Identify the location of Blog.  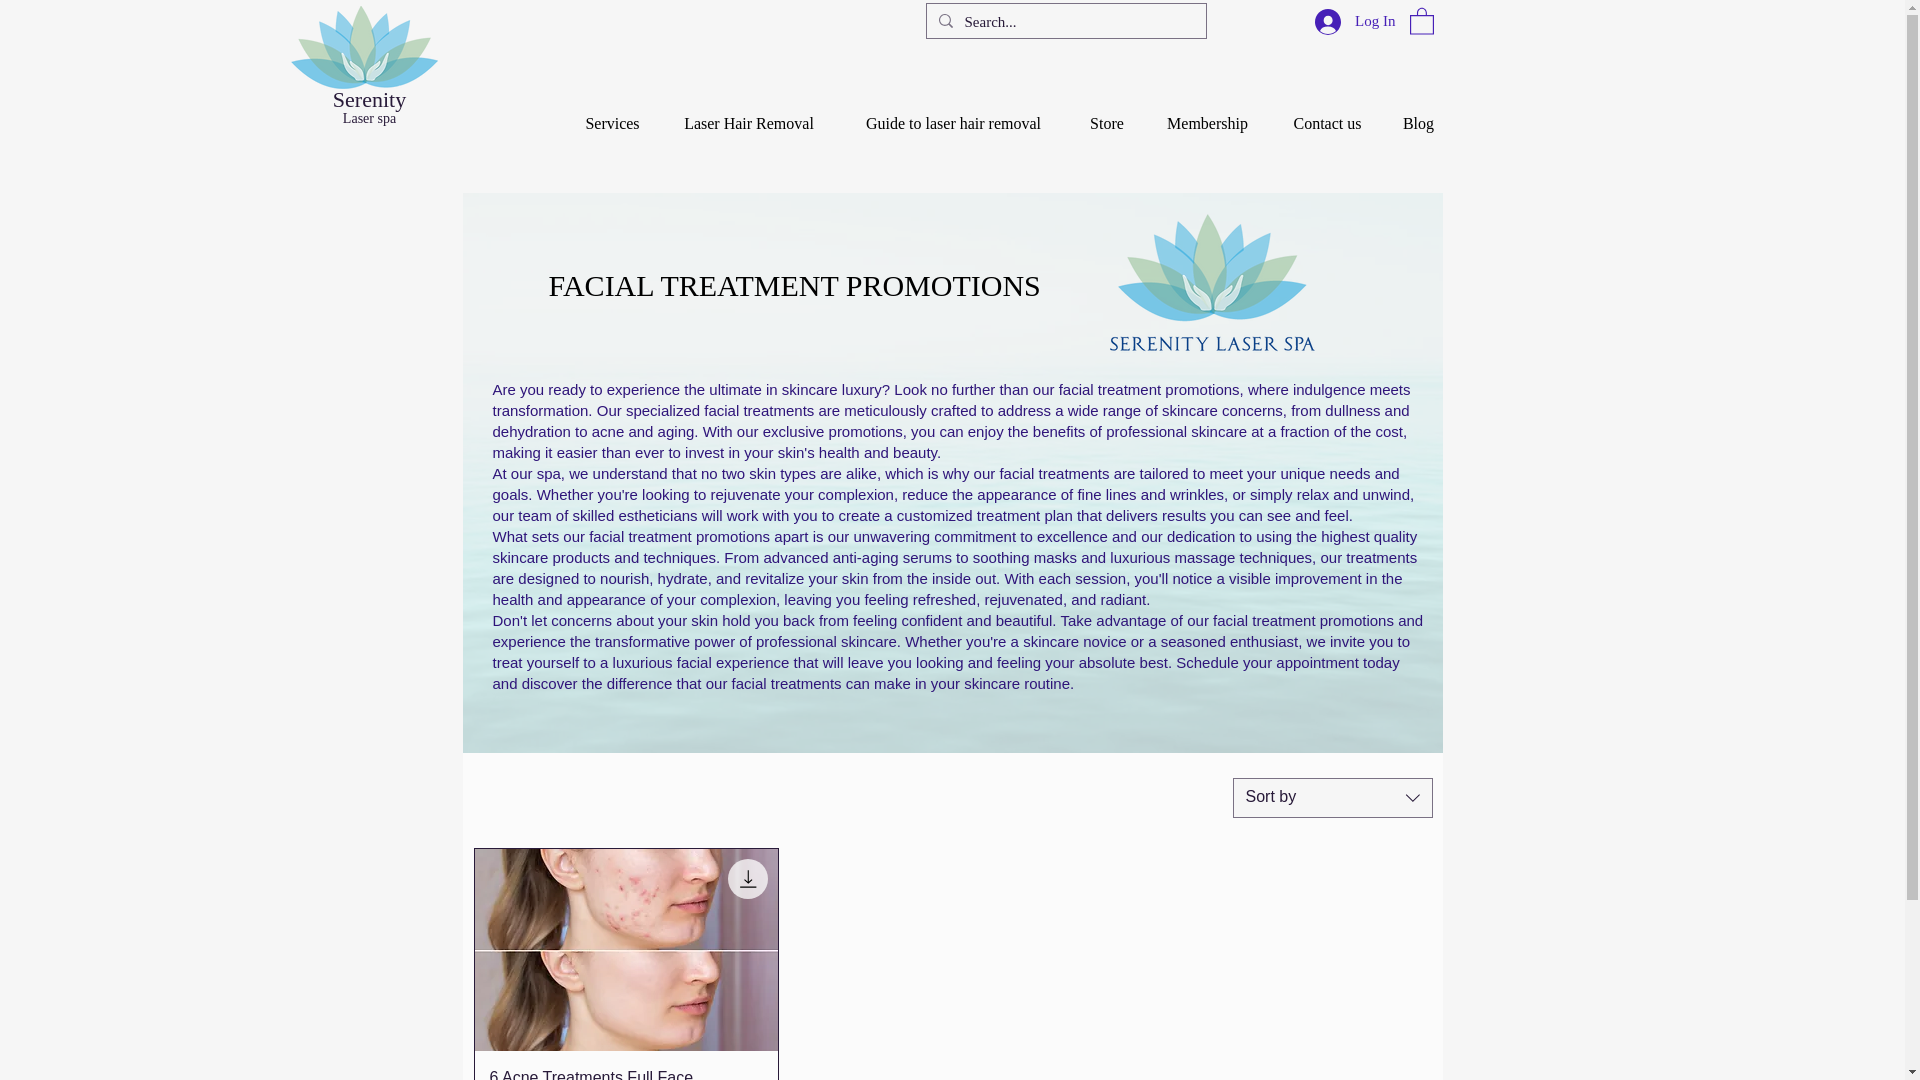
(1418, 114).